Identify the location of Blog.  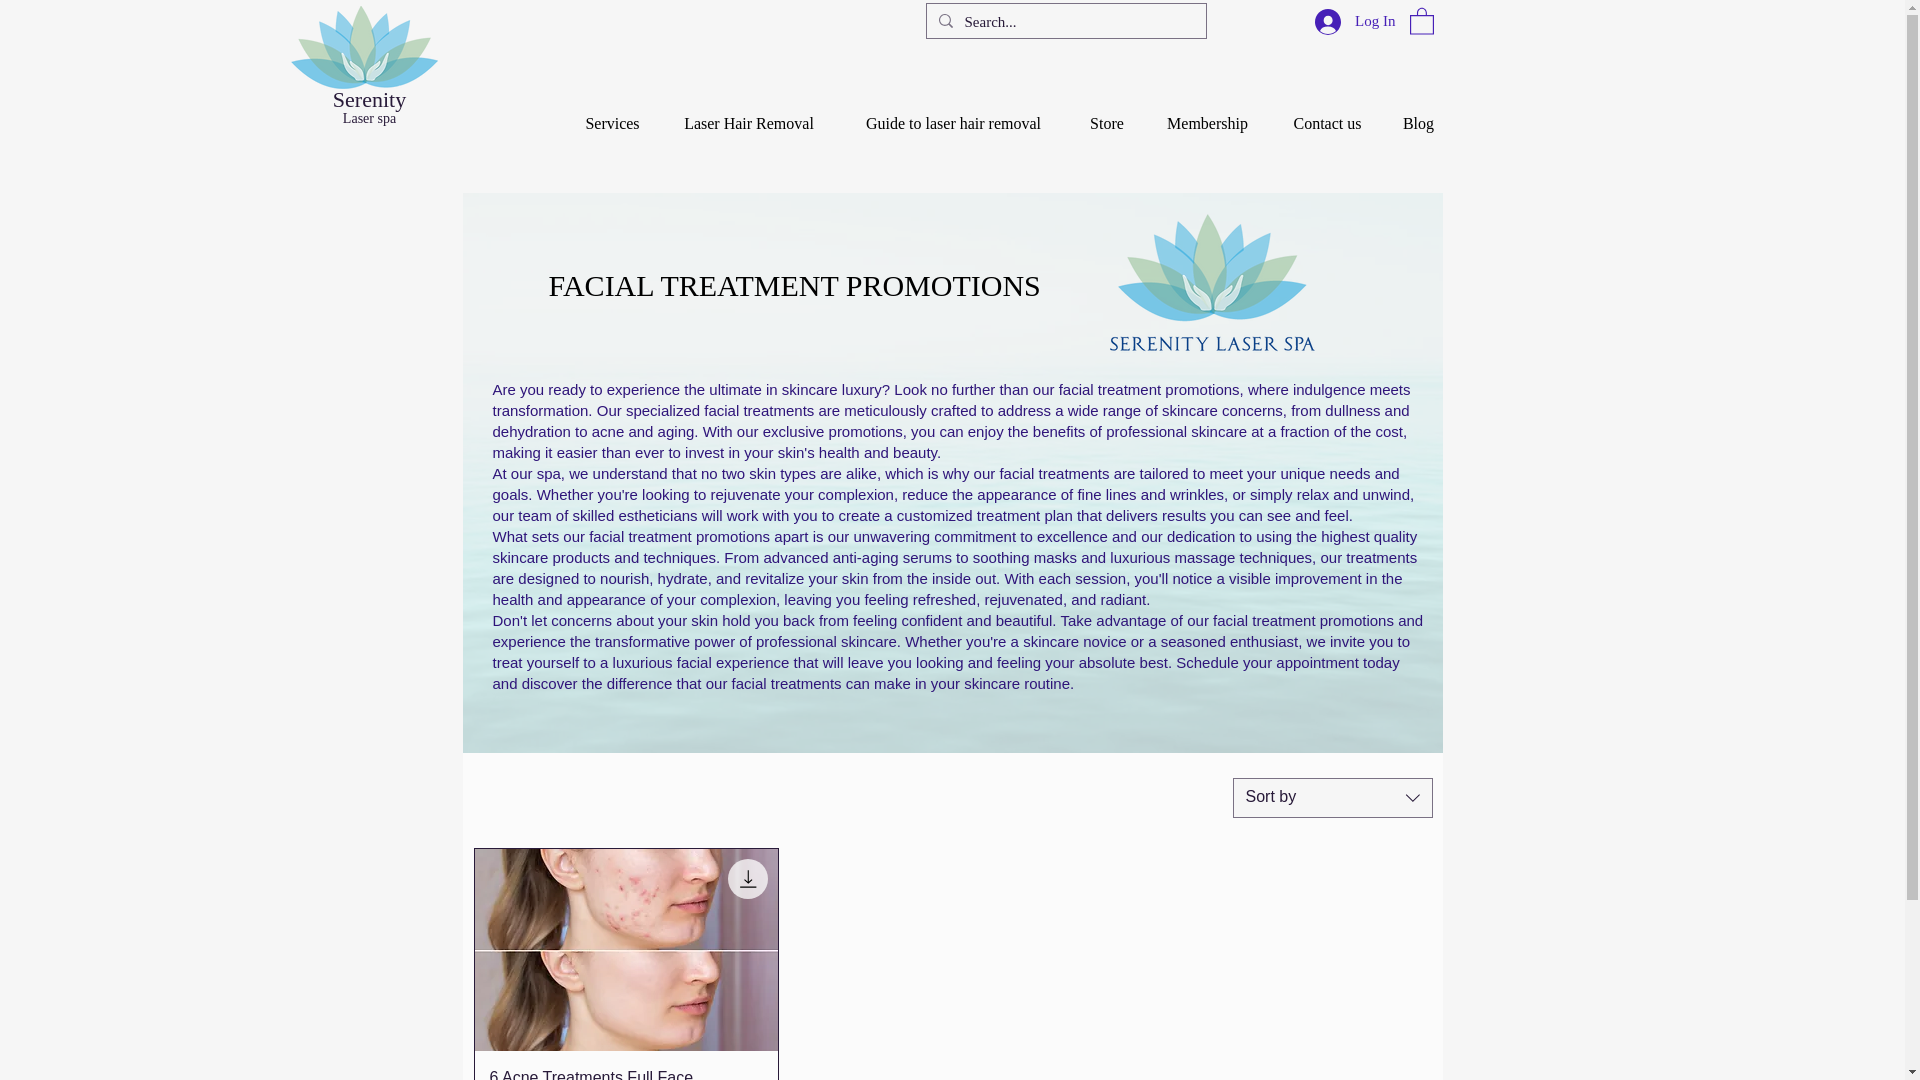
(1418, 114).